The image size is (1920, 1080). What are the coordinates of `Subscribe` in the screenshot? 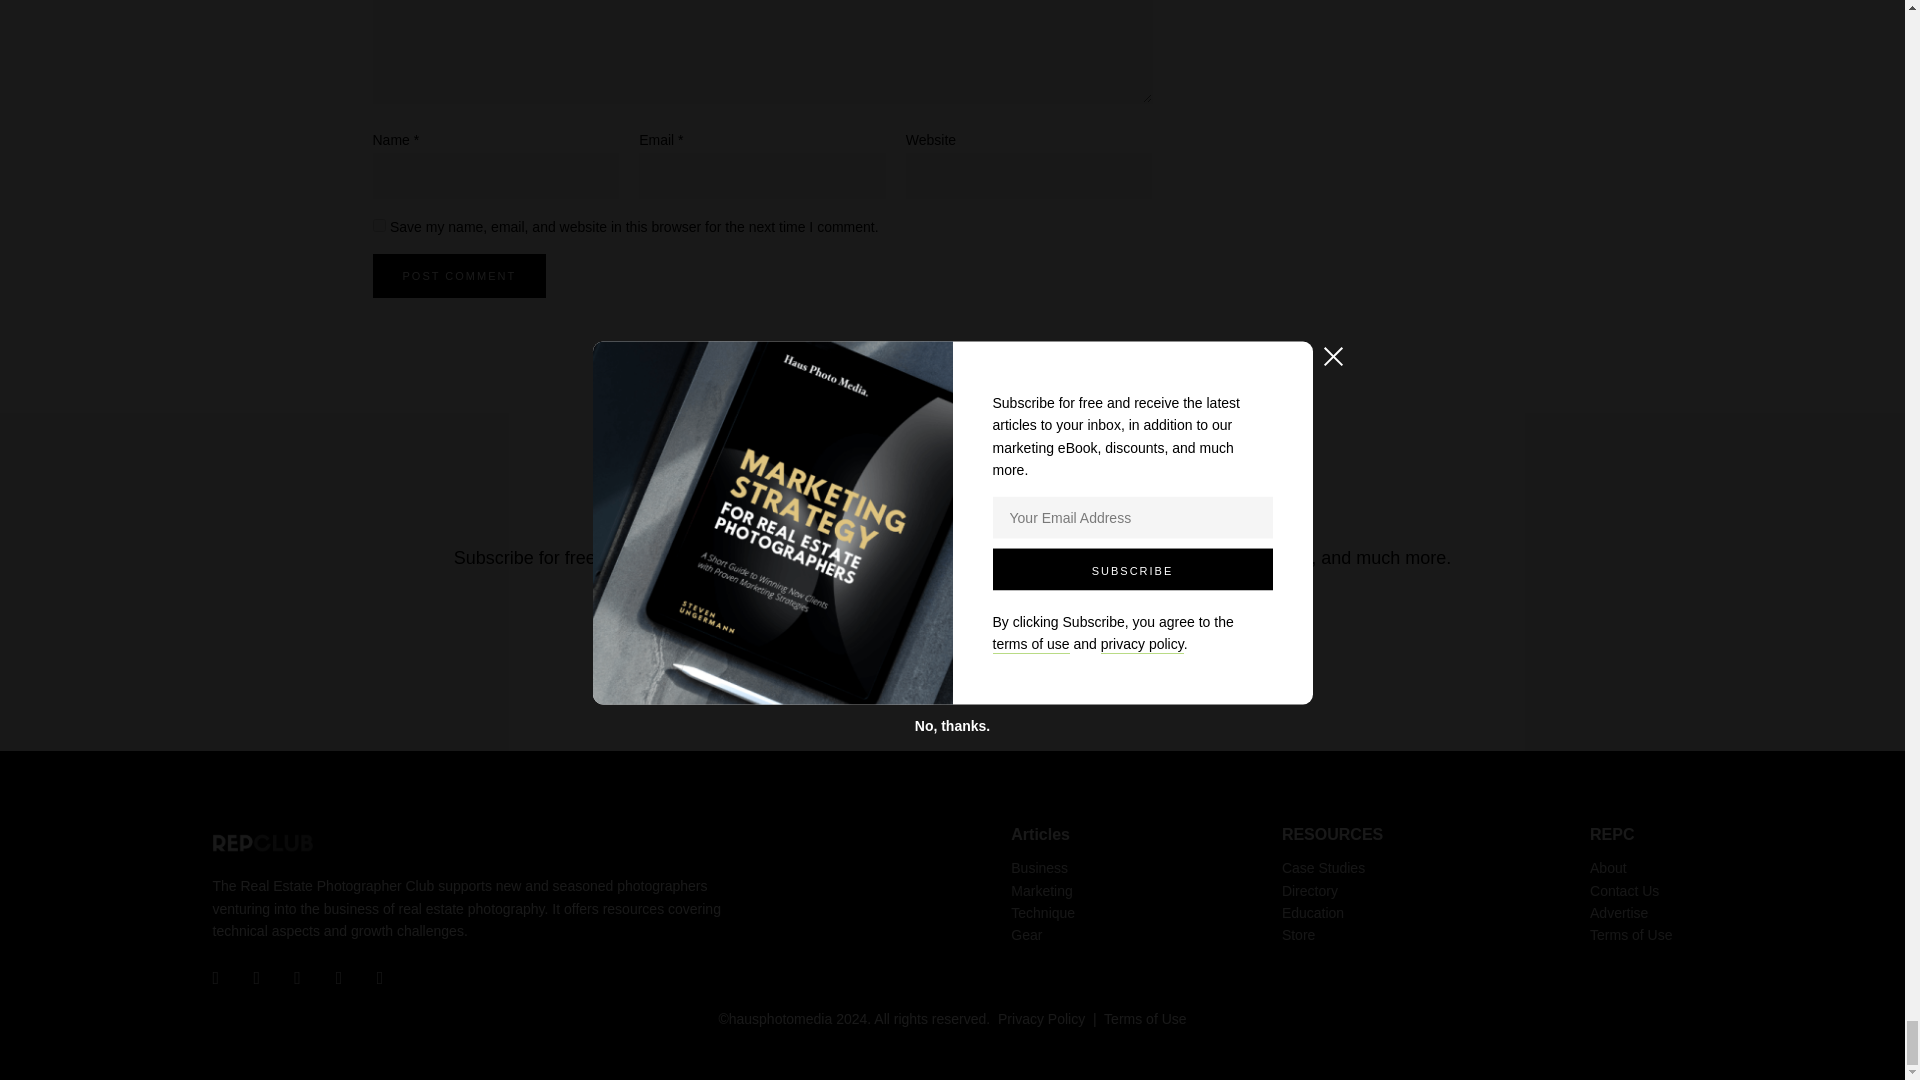 It's located at (1122, 608).